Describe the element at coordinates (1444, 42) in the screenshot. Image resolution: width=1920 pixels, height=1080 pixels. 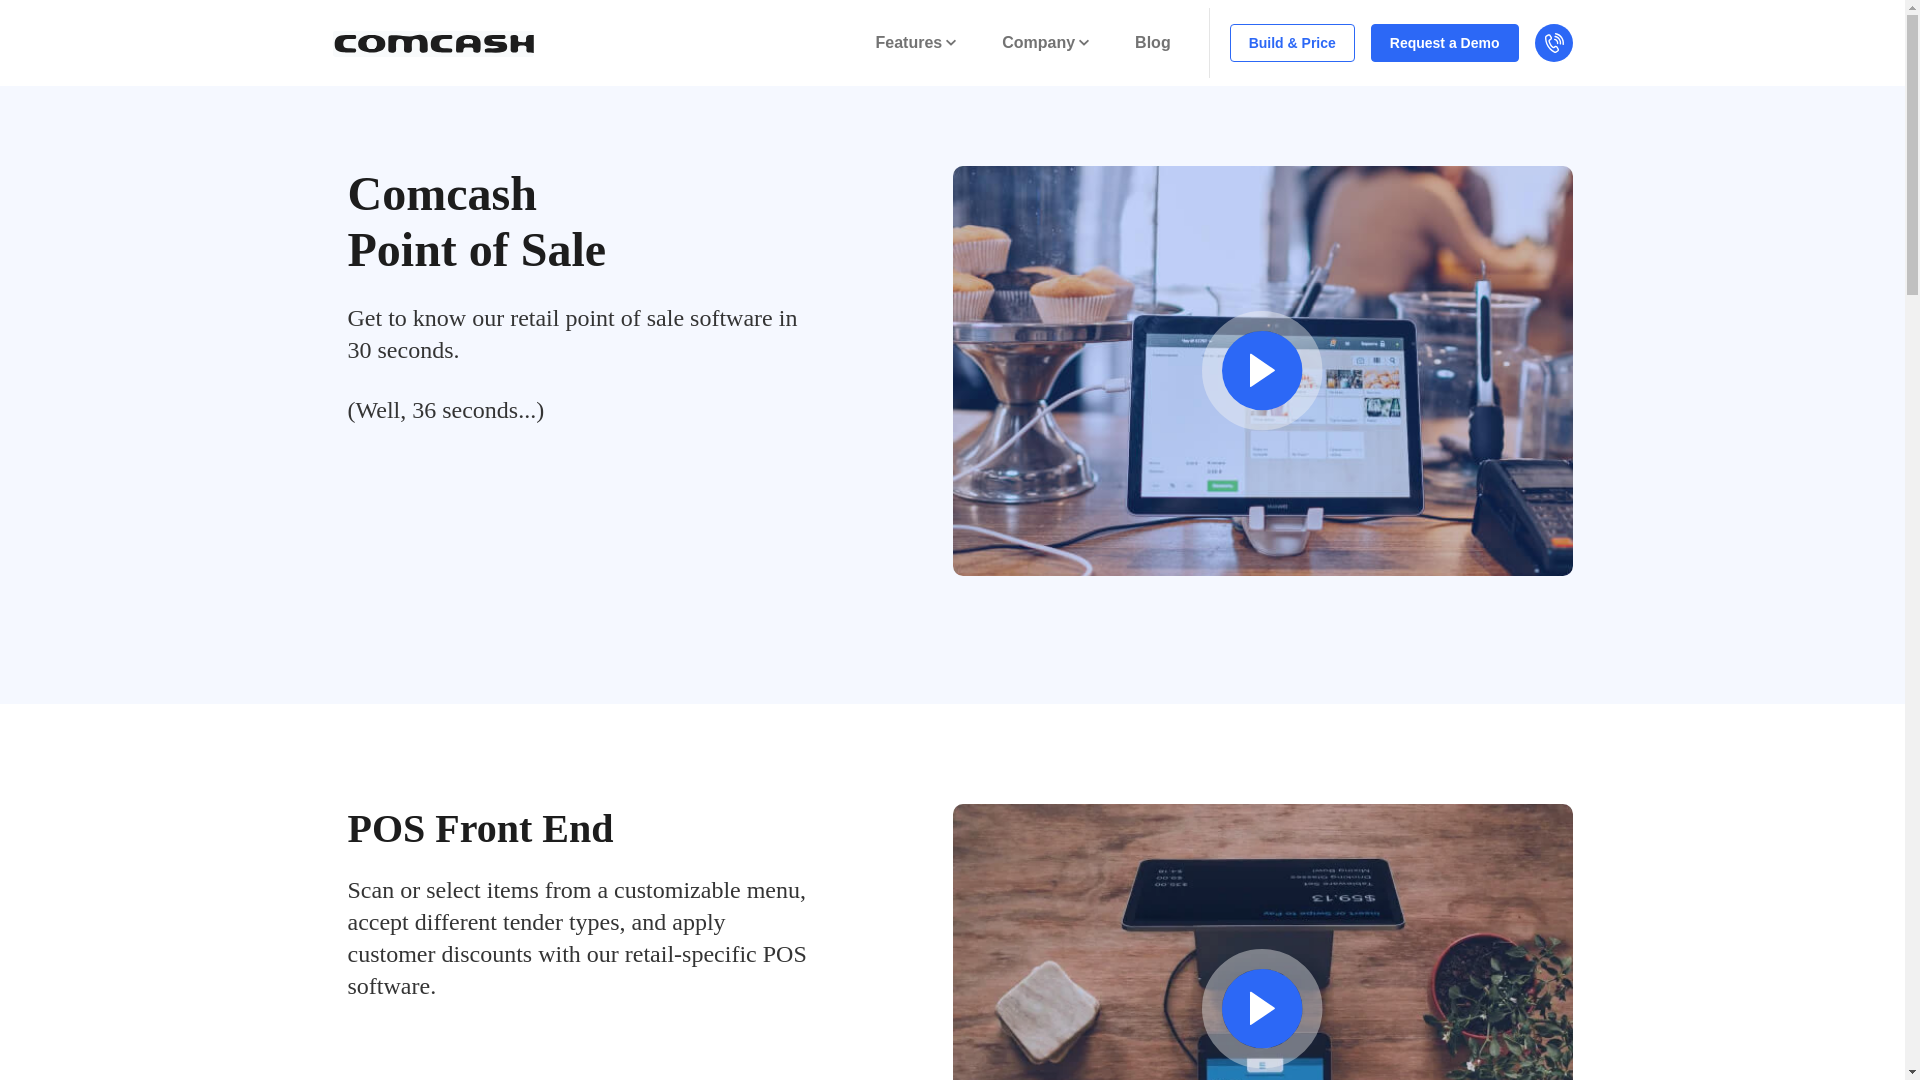
I see `Request a Demo` at that location.